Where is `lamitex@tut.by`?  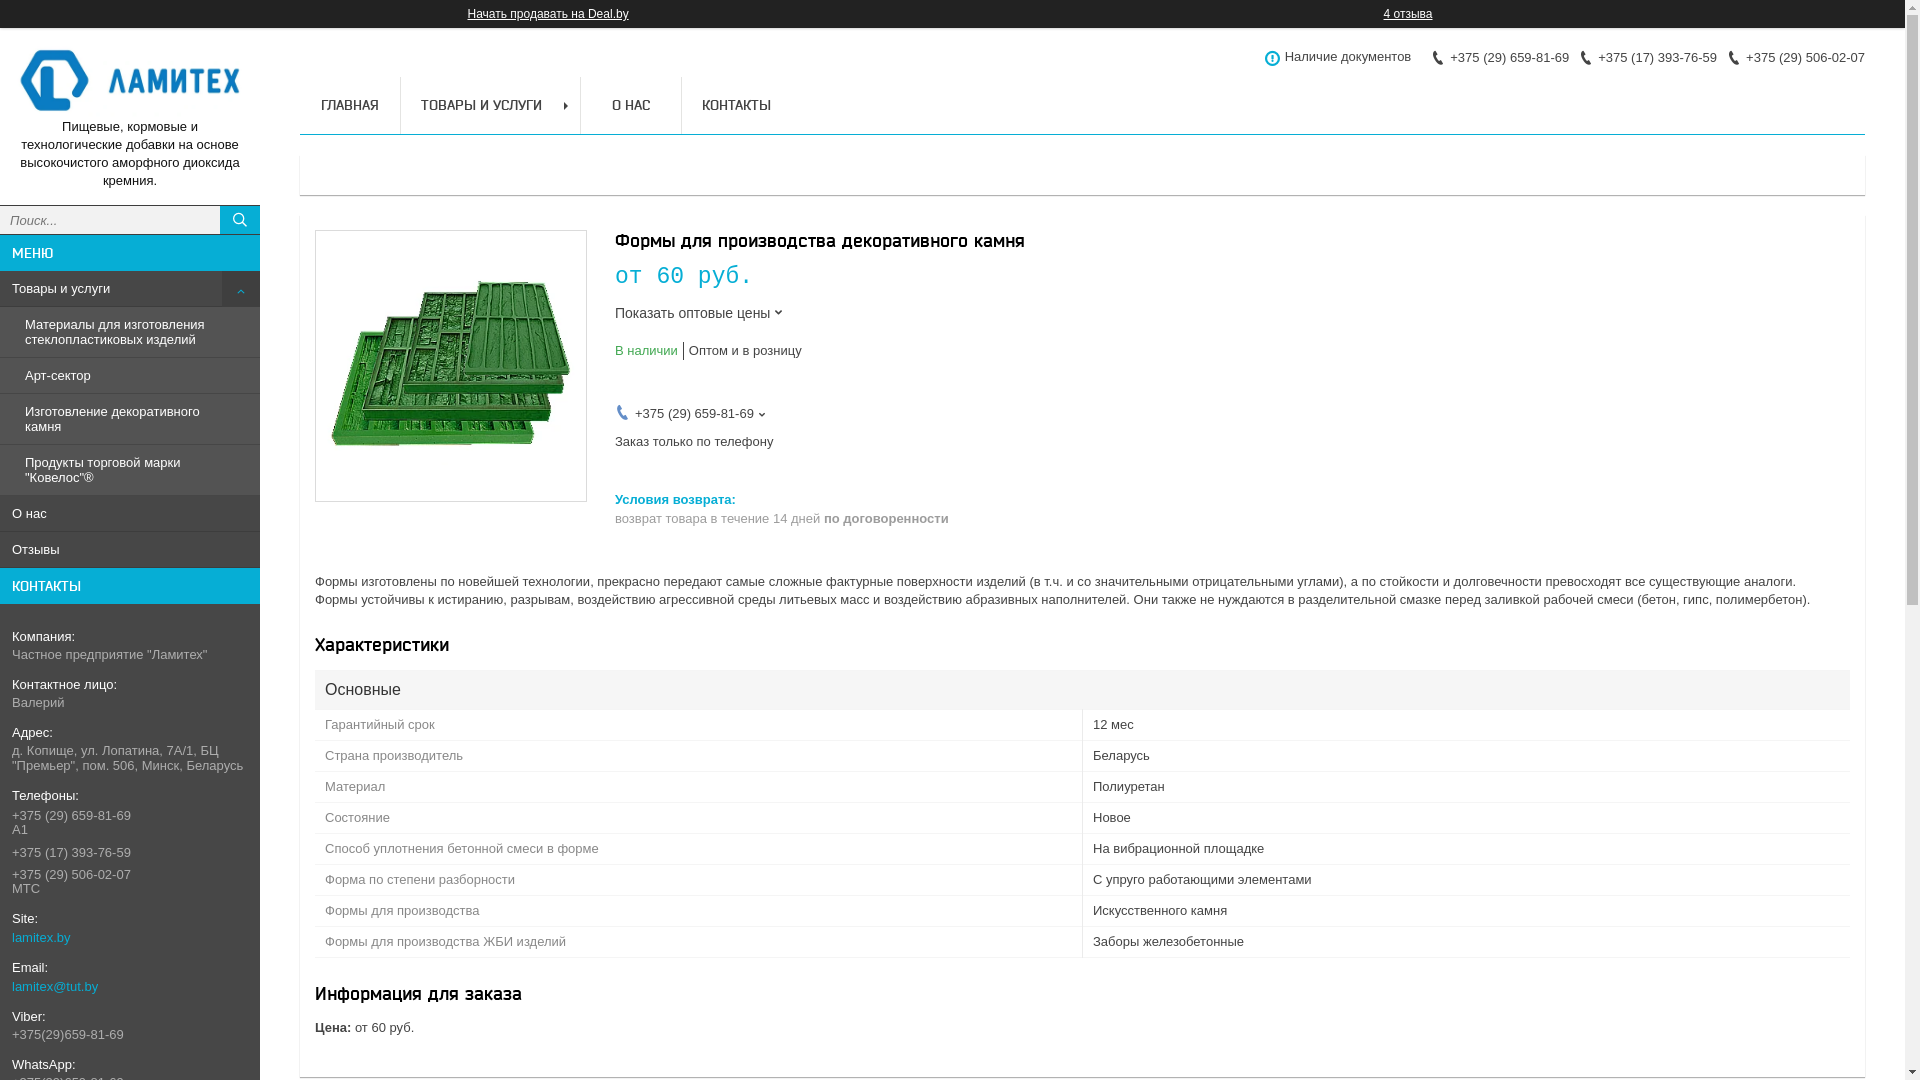
lamitex@tut.by is located at coordinates (55, 986).